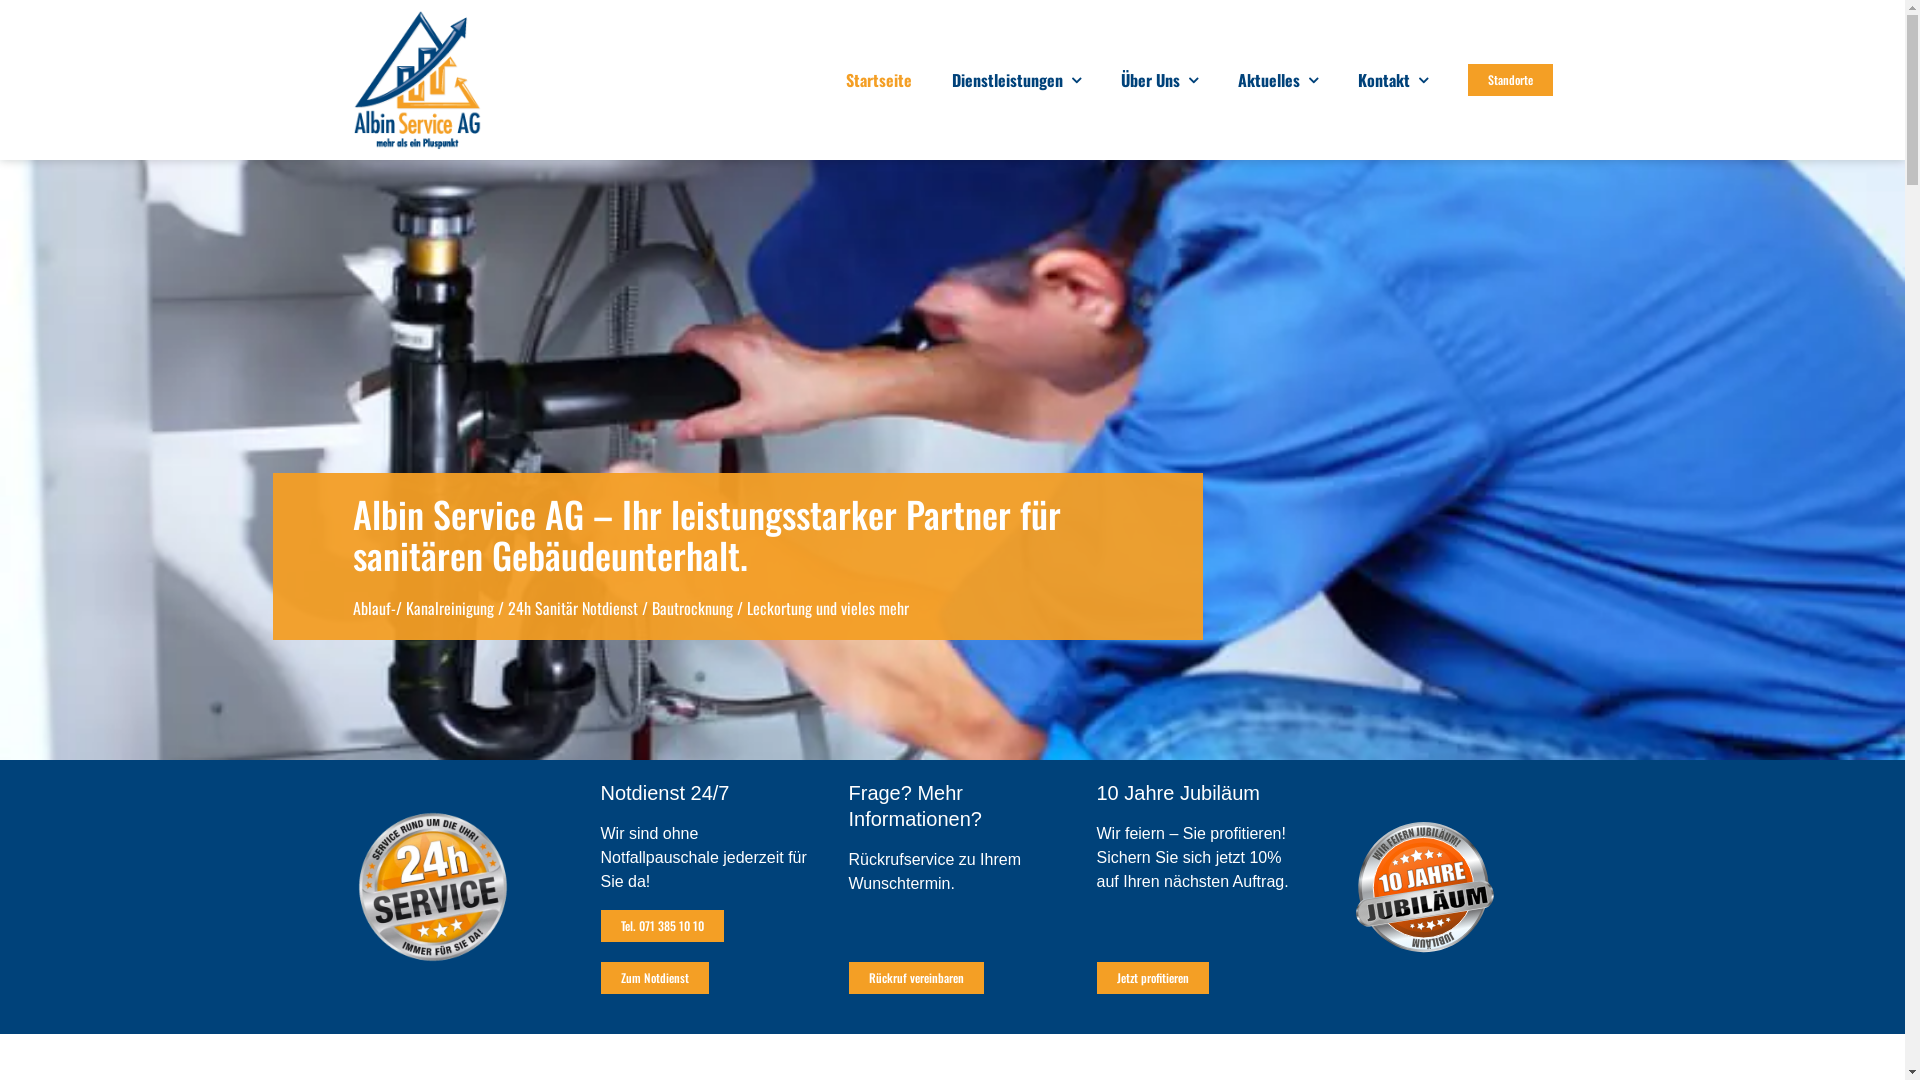 The height and width of the screenshot is (1080, 1920). Describe the element at coordinates (1510, 80) in the screenshot. I see `Standorte` at that location.